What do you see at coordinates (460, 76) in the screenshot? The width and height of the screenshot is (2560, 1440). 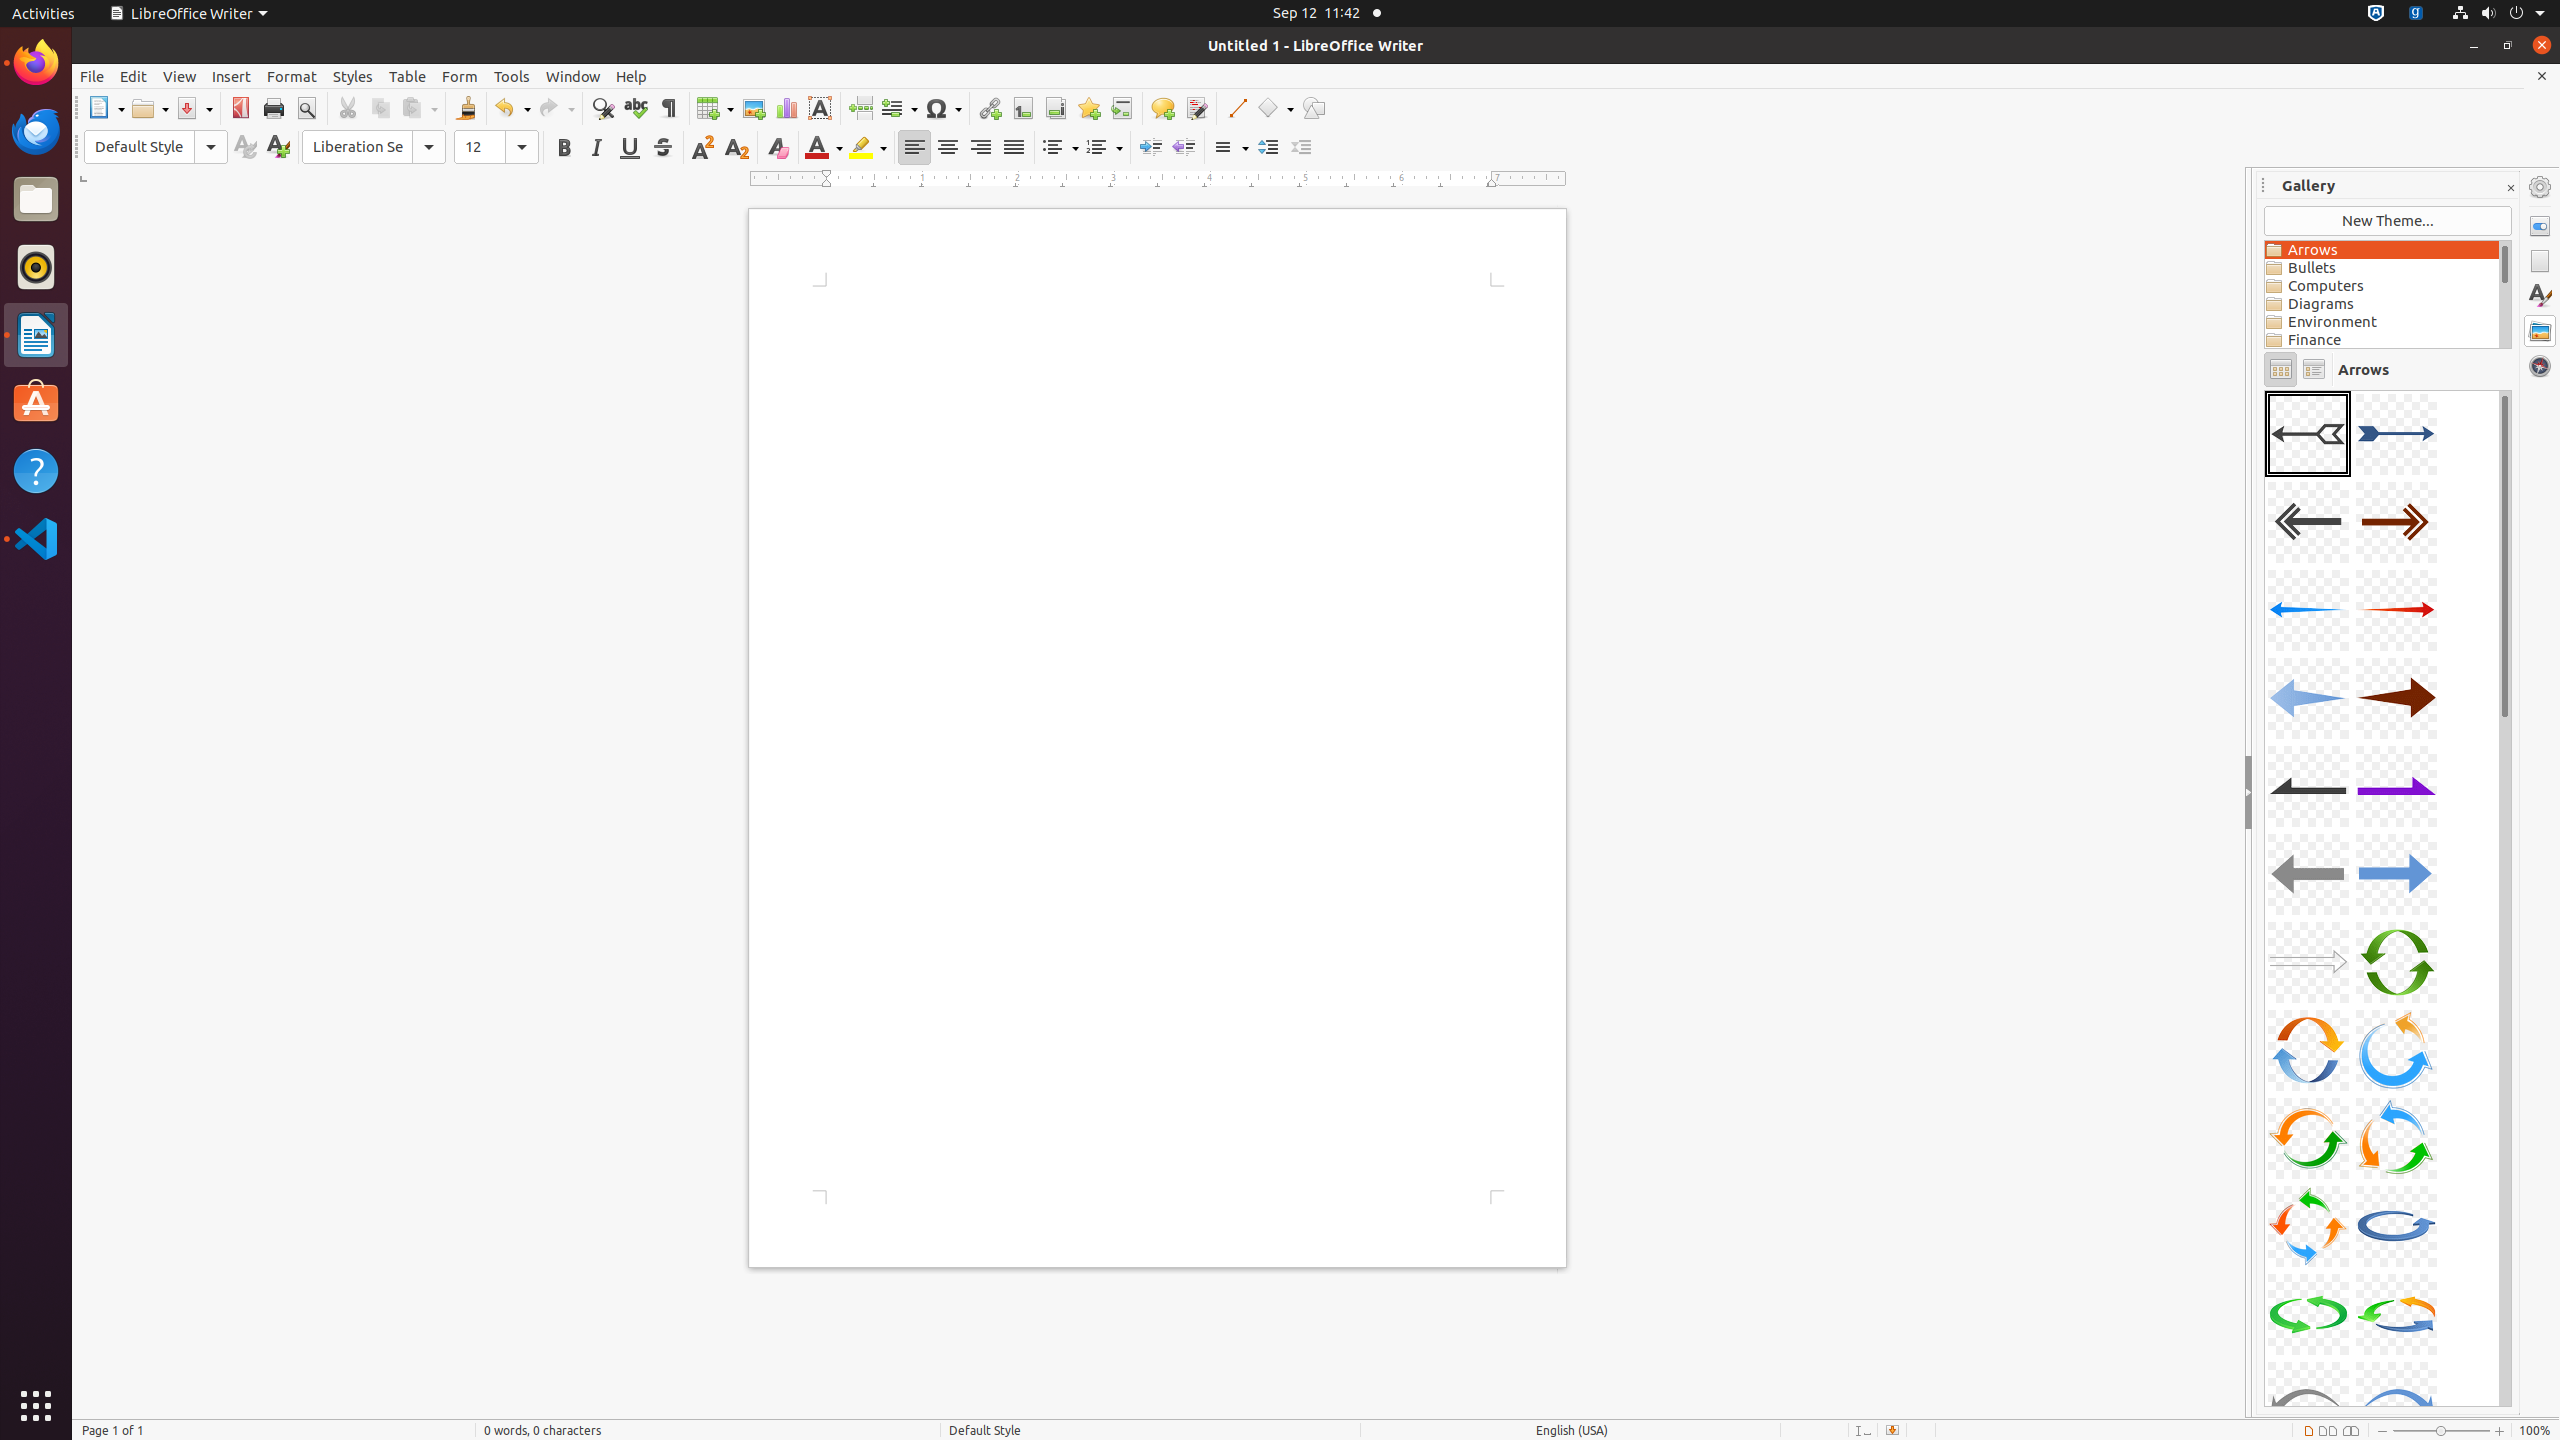 I see `Form` at bounding box center [460, 76].